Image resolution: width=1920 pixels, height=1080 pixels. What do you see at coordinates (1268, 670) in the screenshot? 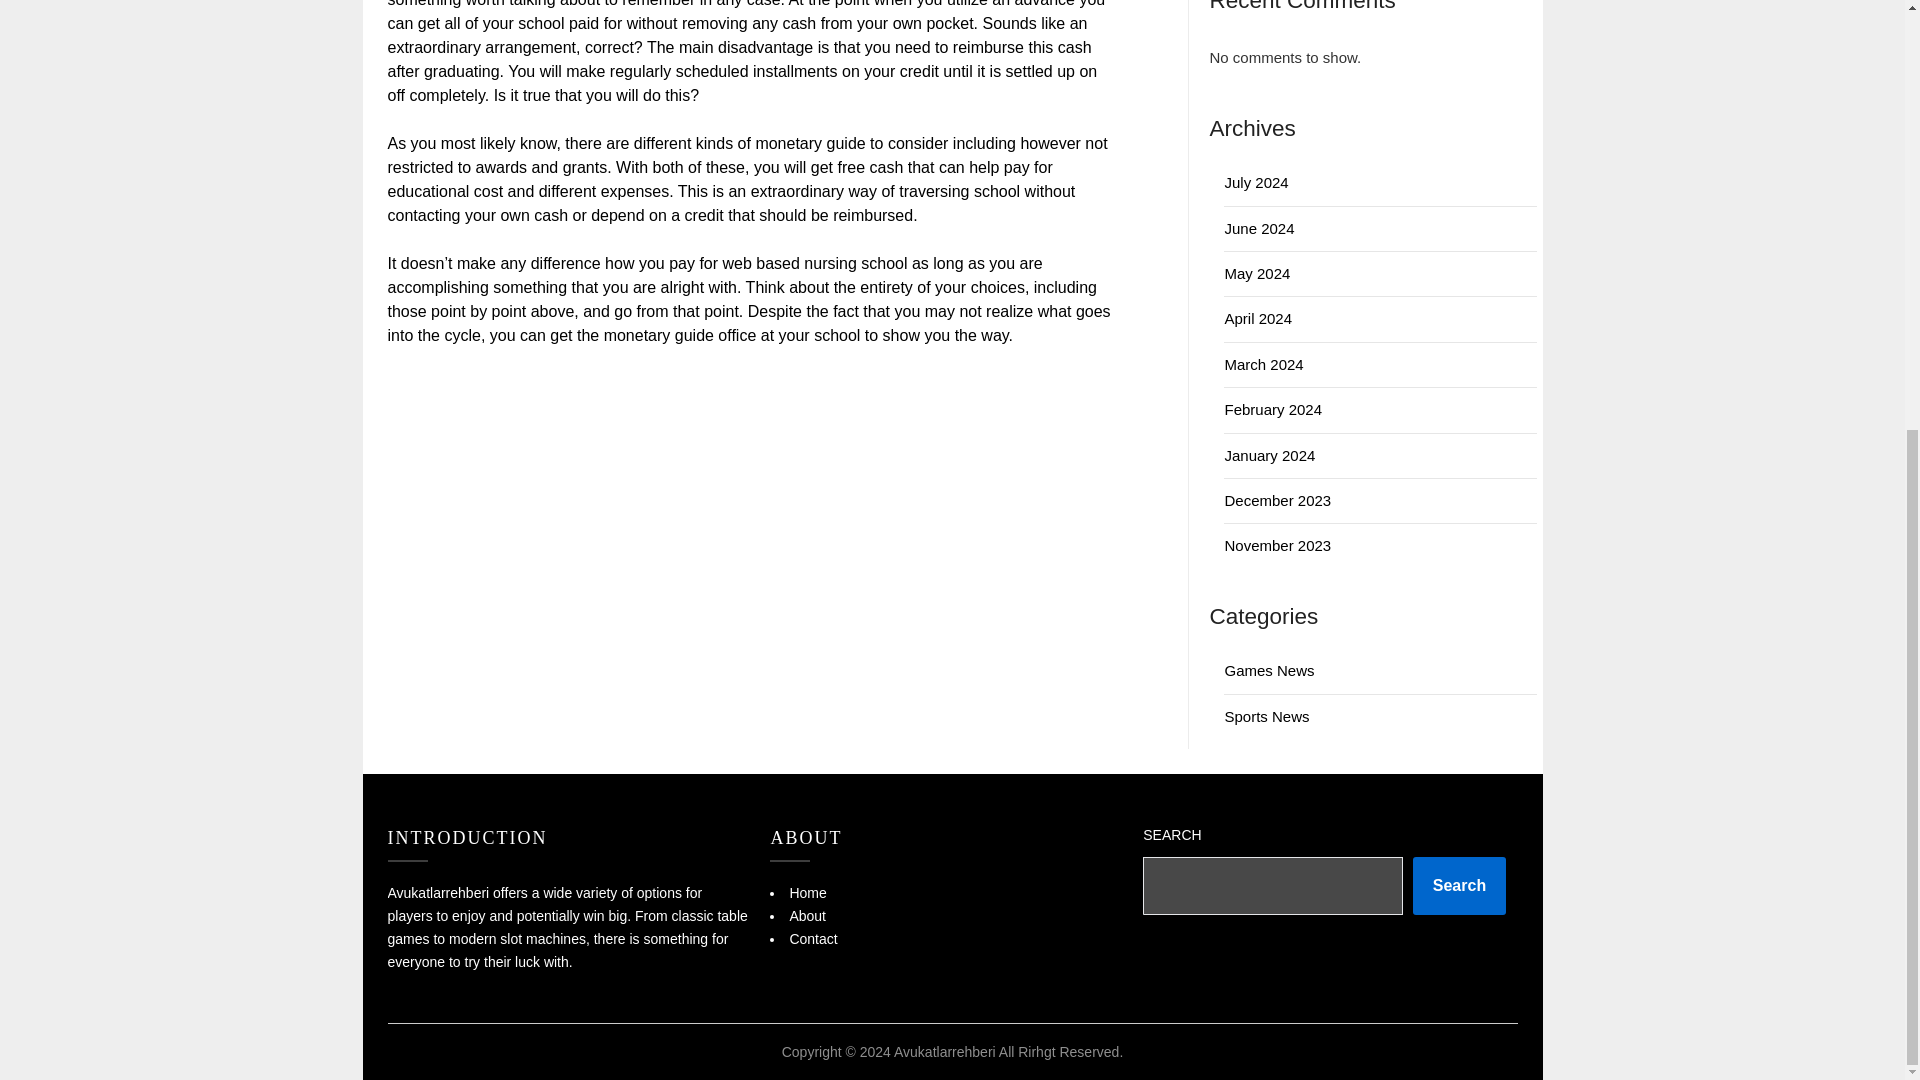
I see `Games News` at bounding box center [1268, 670].